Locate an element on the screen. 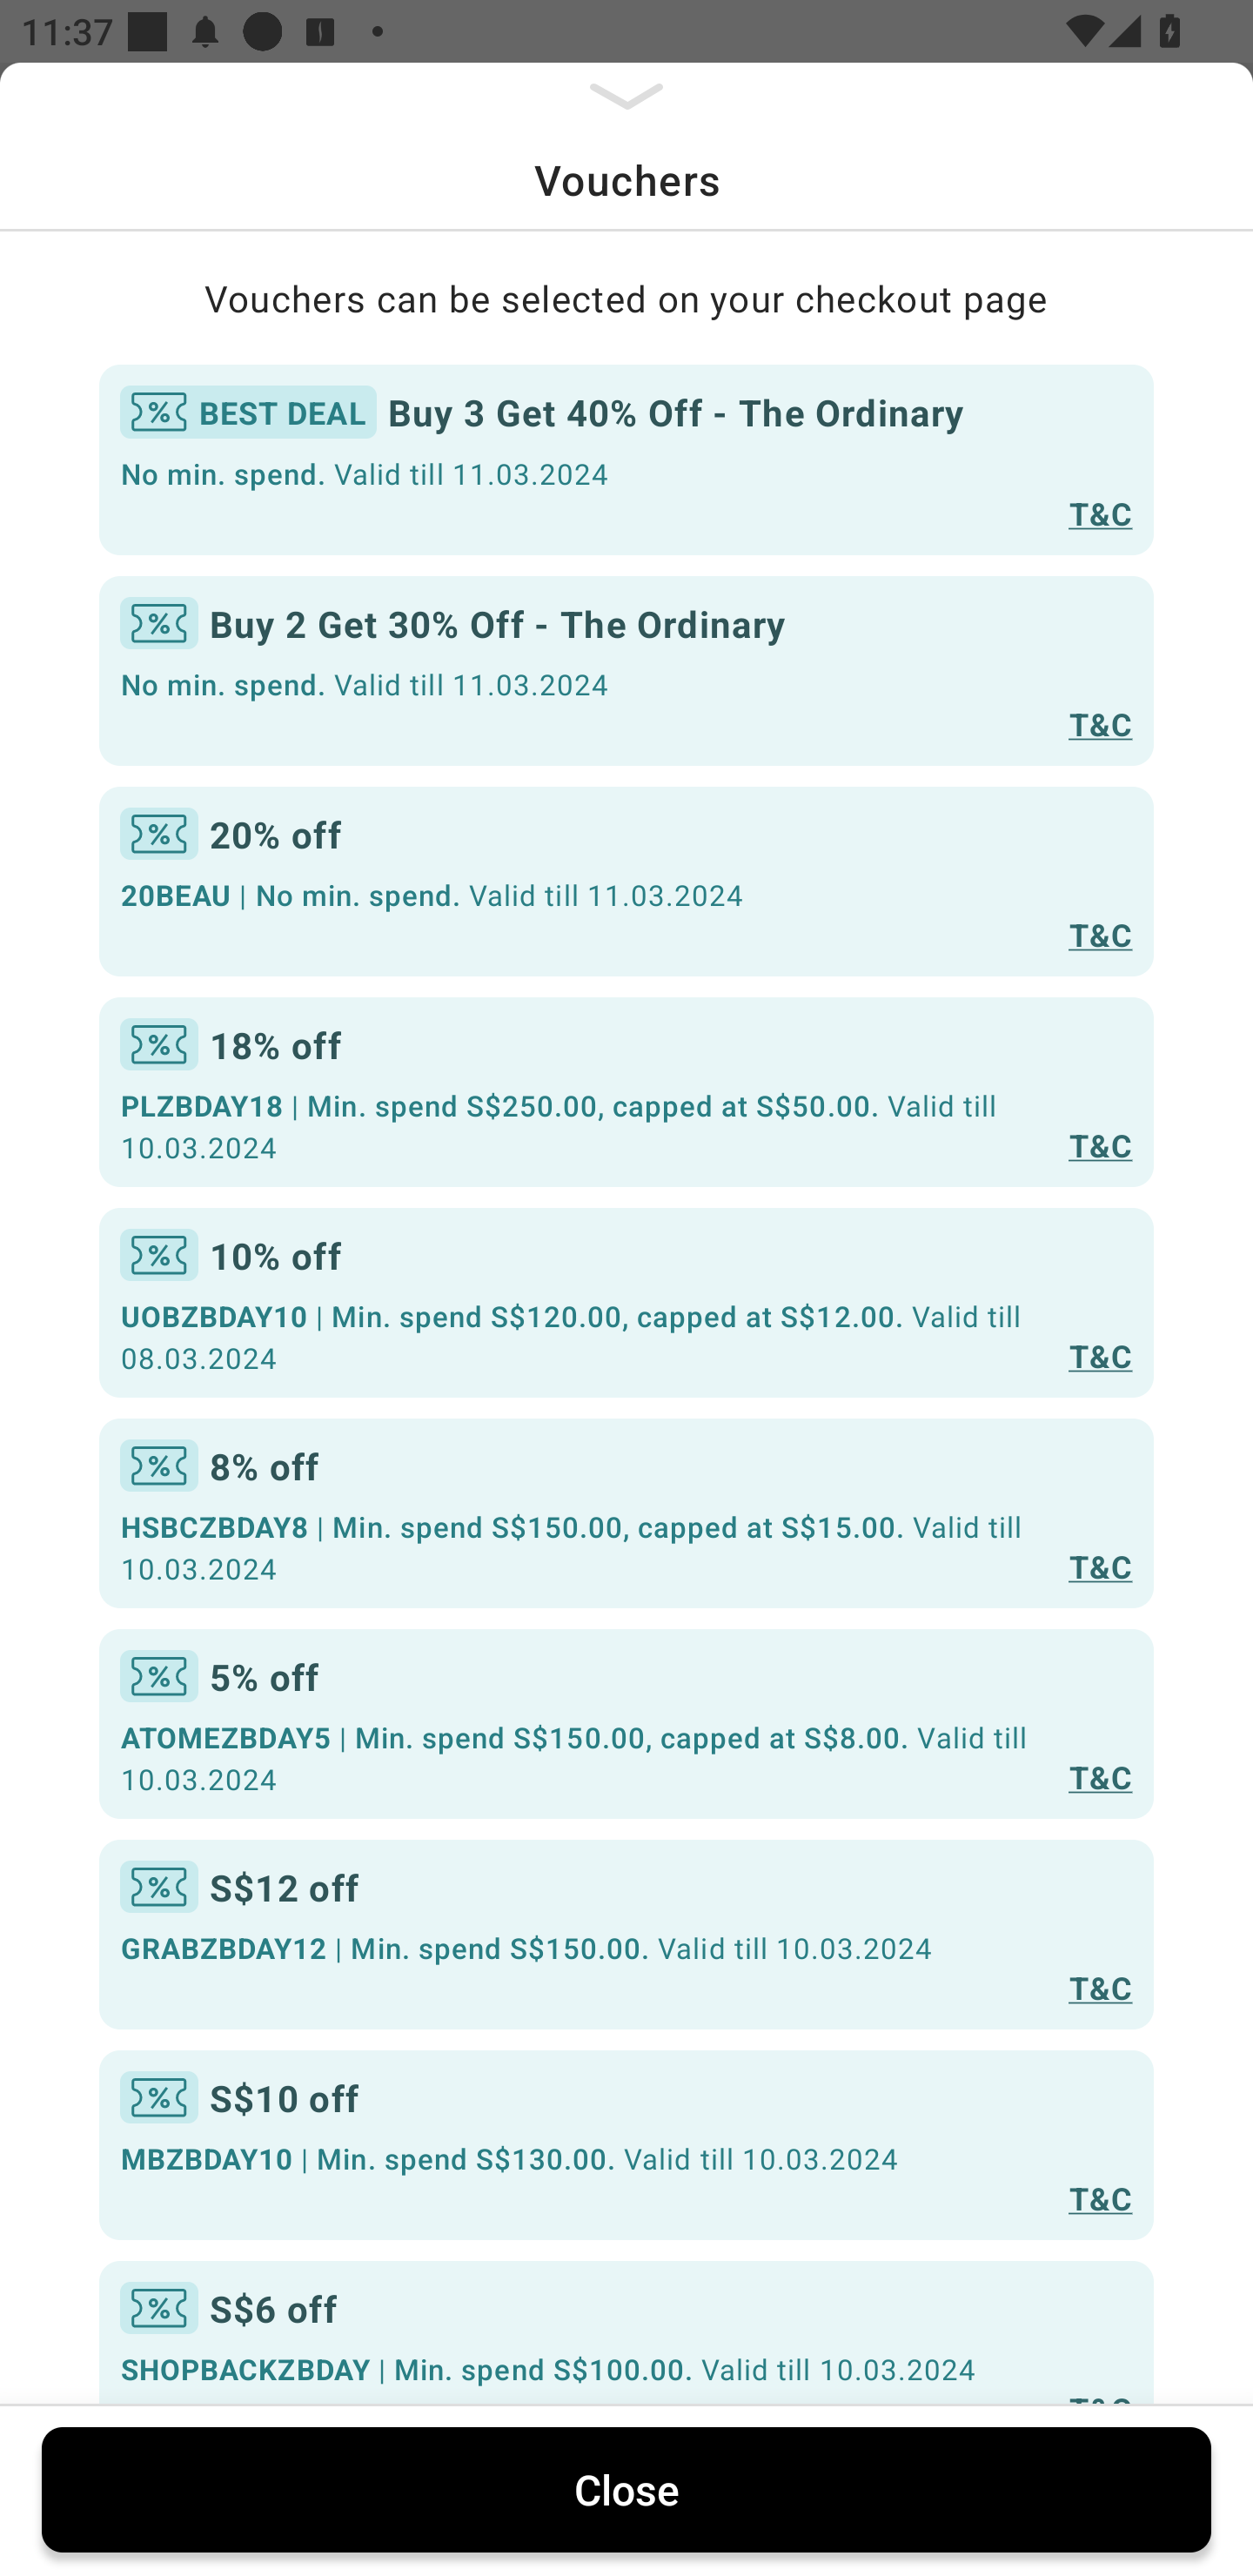 The image size is (1253, 2576). T&C is located at coordinates (1100, 1144).